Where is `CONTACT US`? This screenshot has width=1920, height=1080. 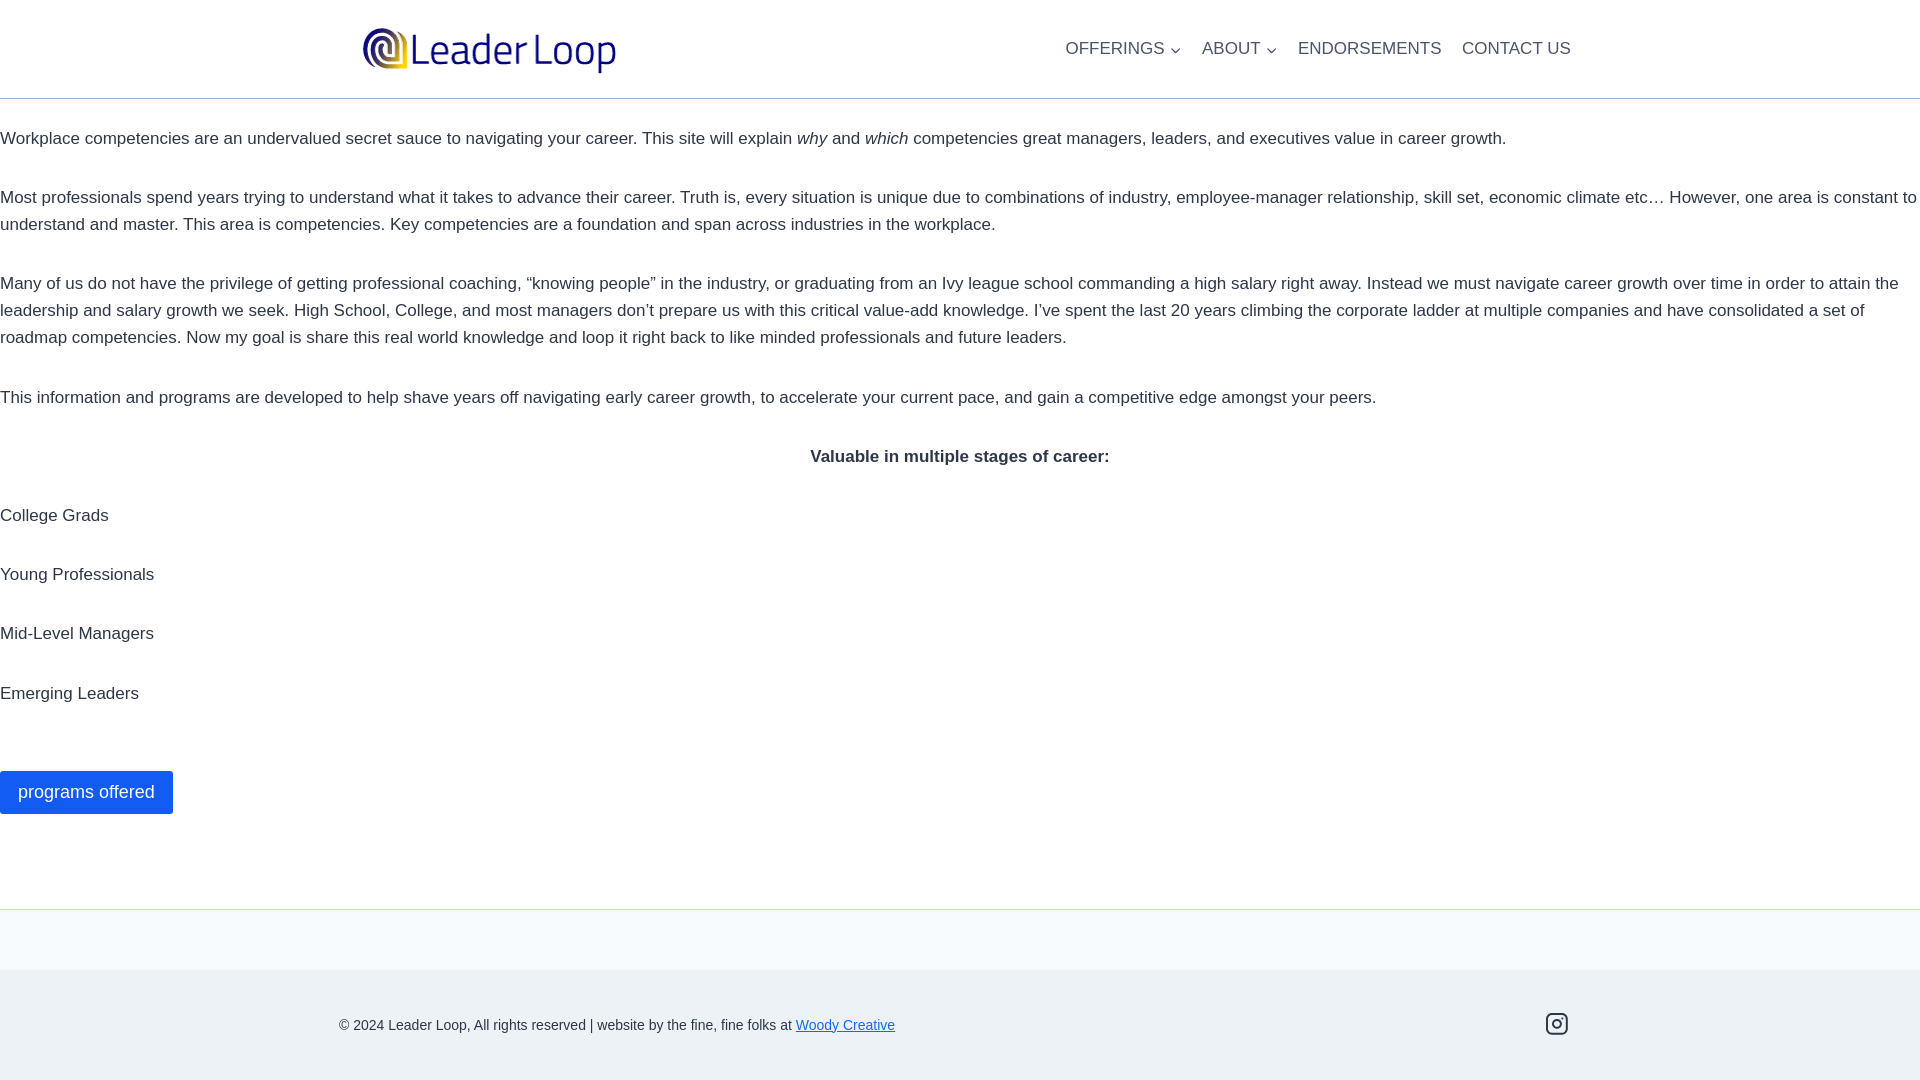 CONTACT US is located at coordinates (1516, 48).